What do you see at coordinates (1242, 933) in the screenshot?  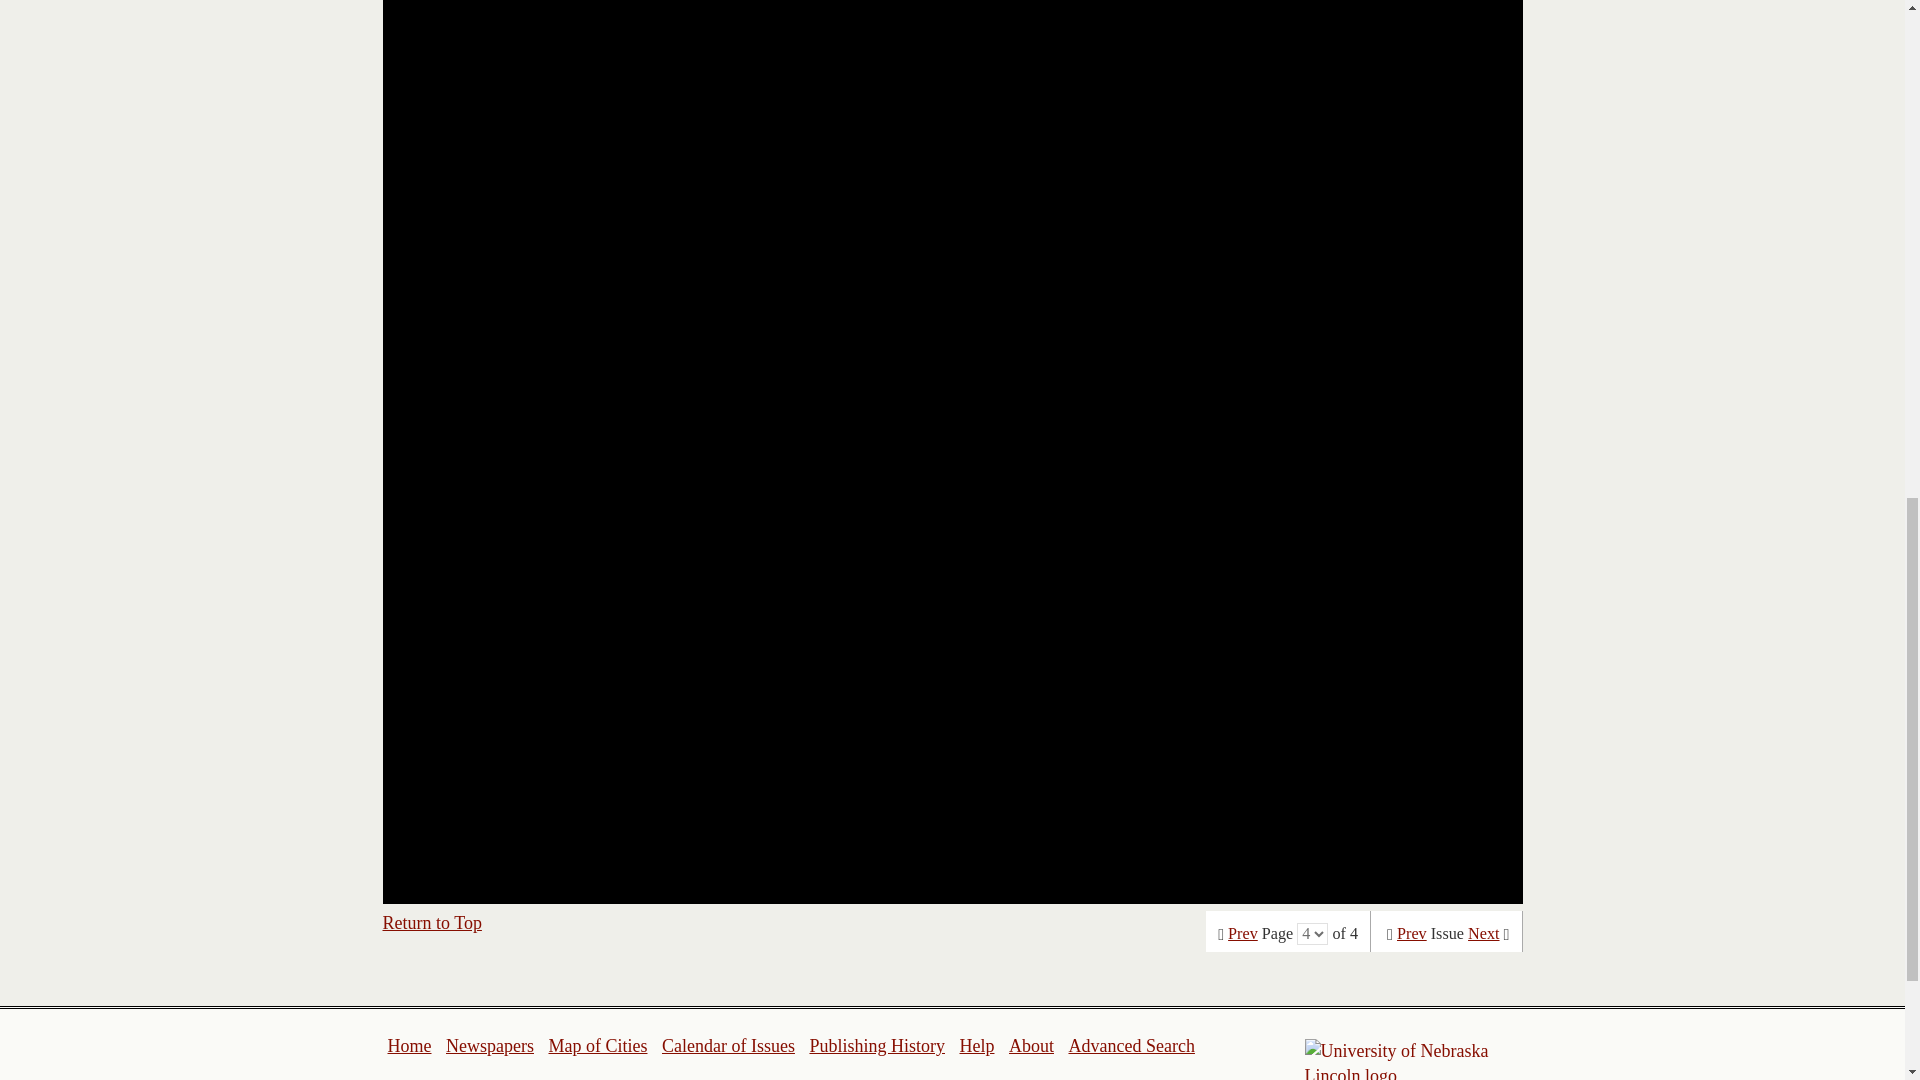 I see `Prev` at bounding box center [1242, 933].